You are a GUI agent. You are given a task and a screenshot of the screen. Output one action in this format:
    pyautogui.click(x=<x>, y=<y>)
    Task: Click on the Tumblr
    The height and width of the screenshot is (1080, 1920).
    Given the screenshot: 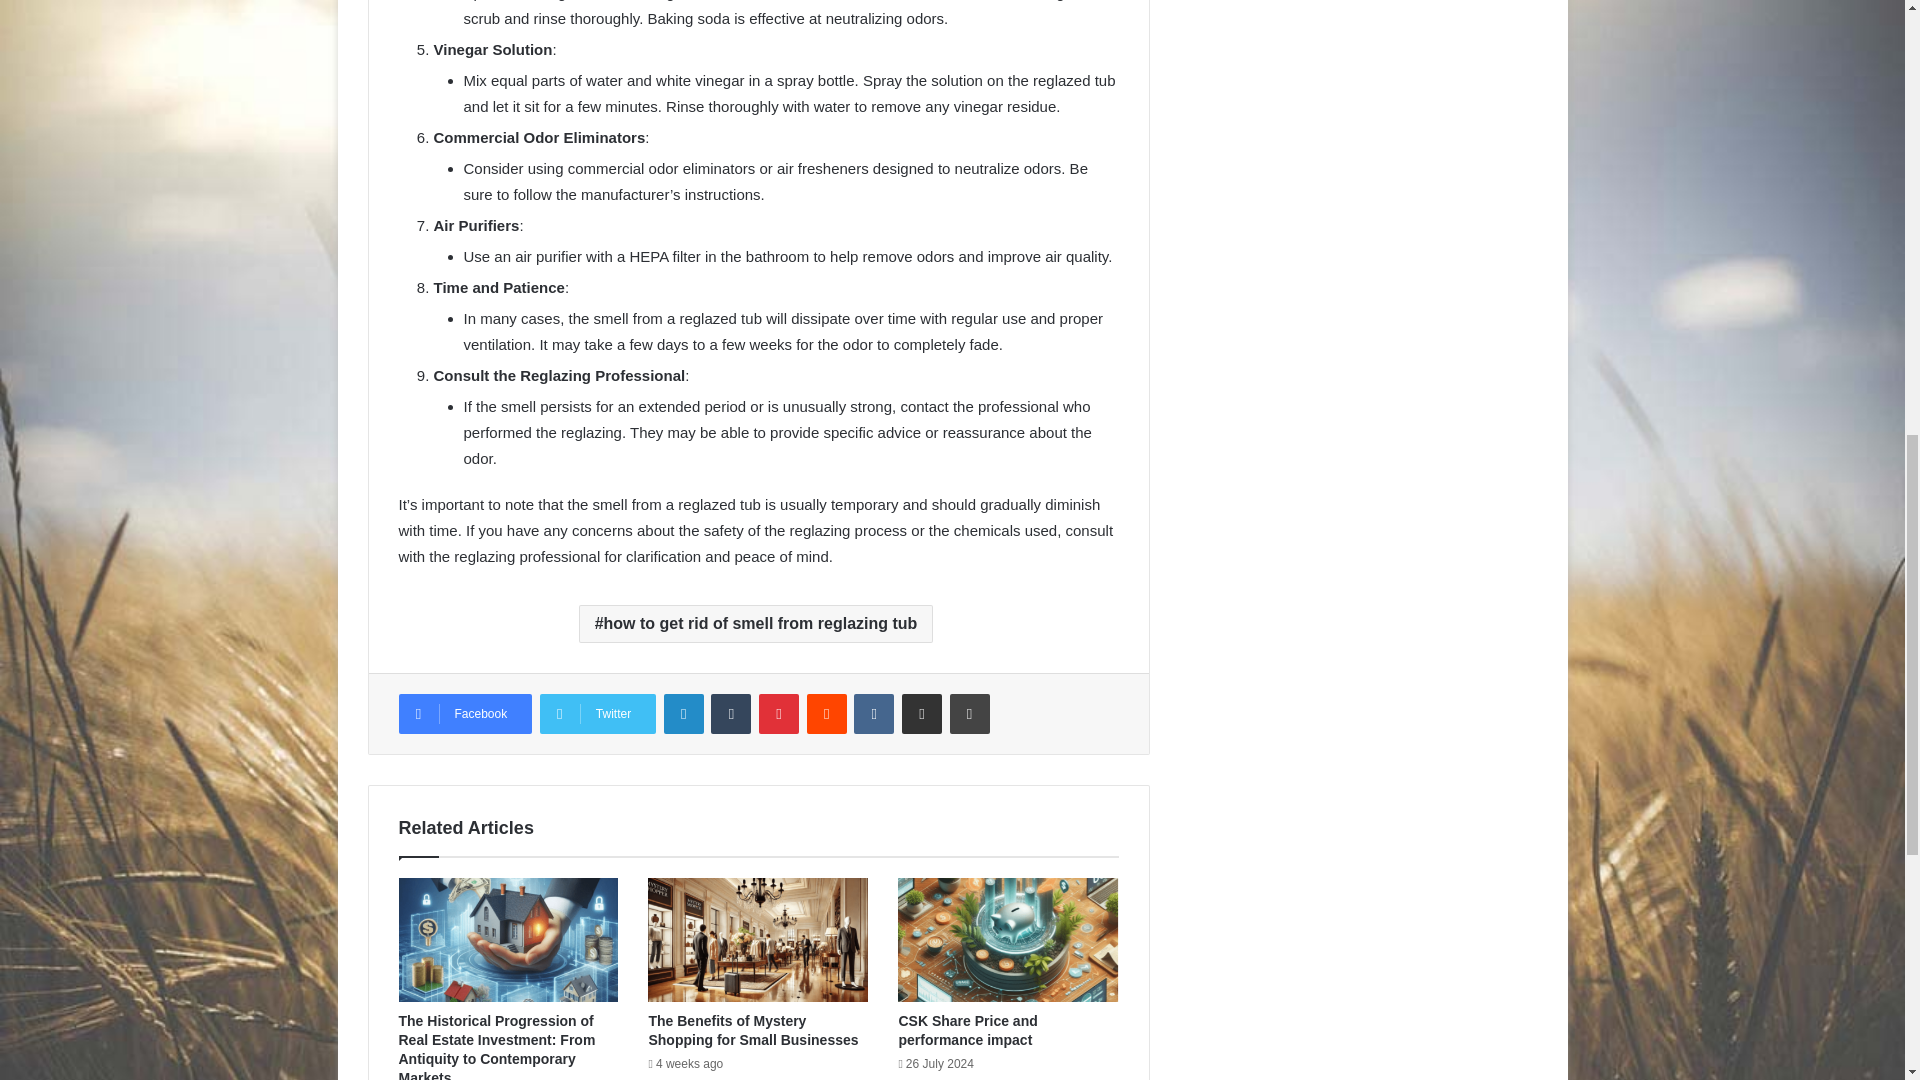 What is the action you would take?
    pyautogui.click(x=730, y=714)
    